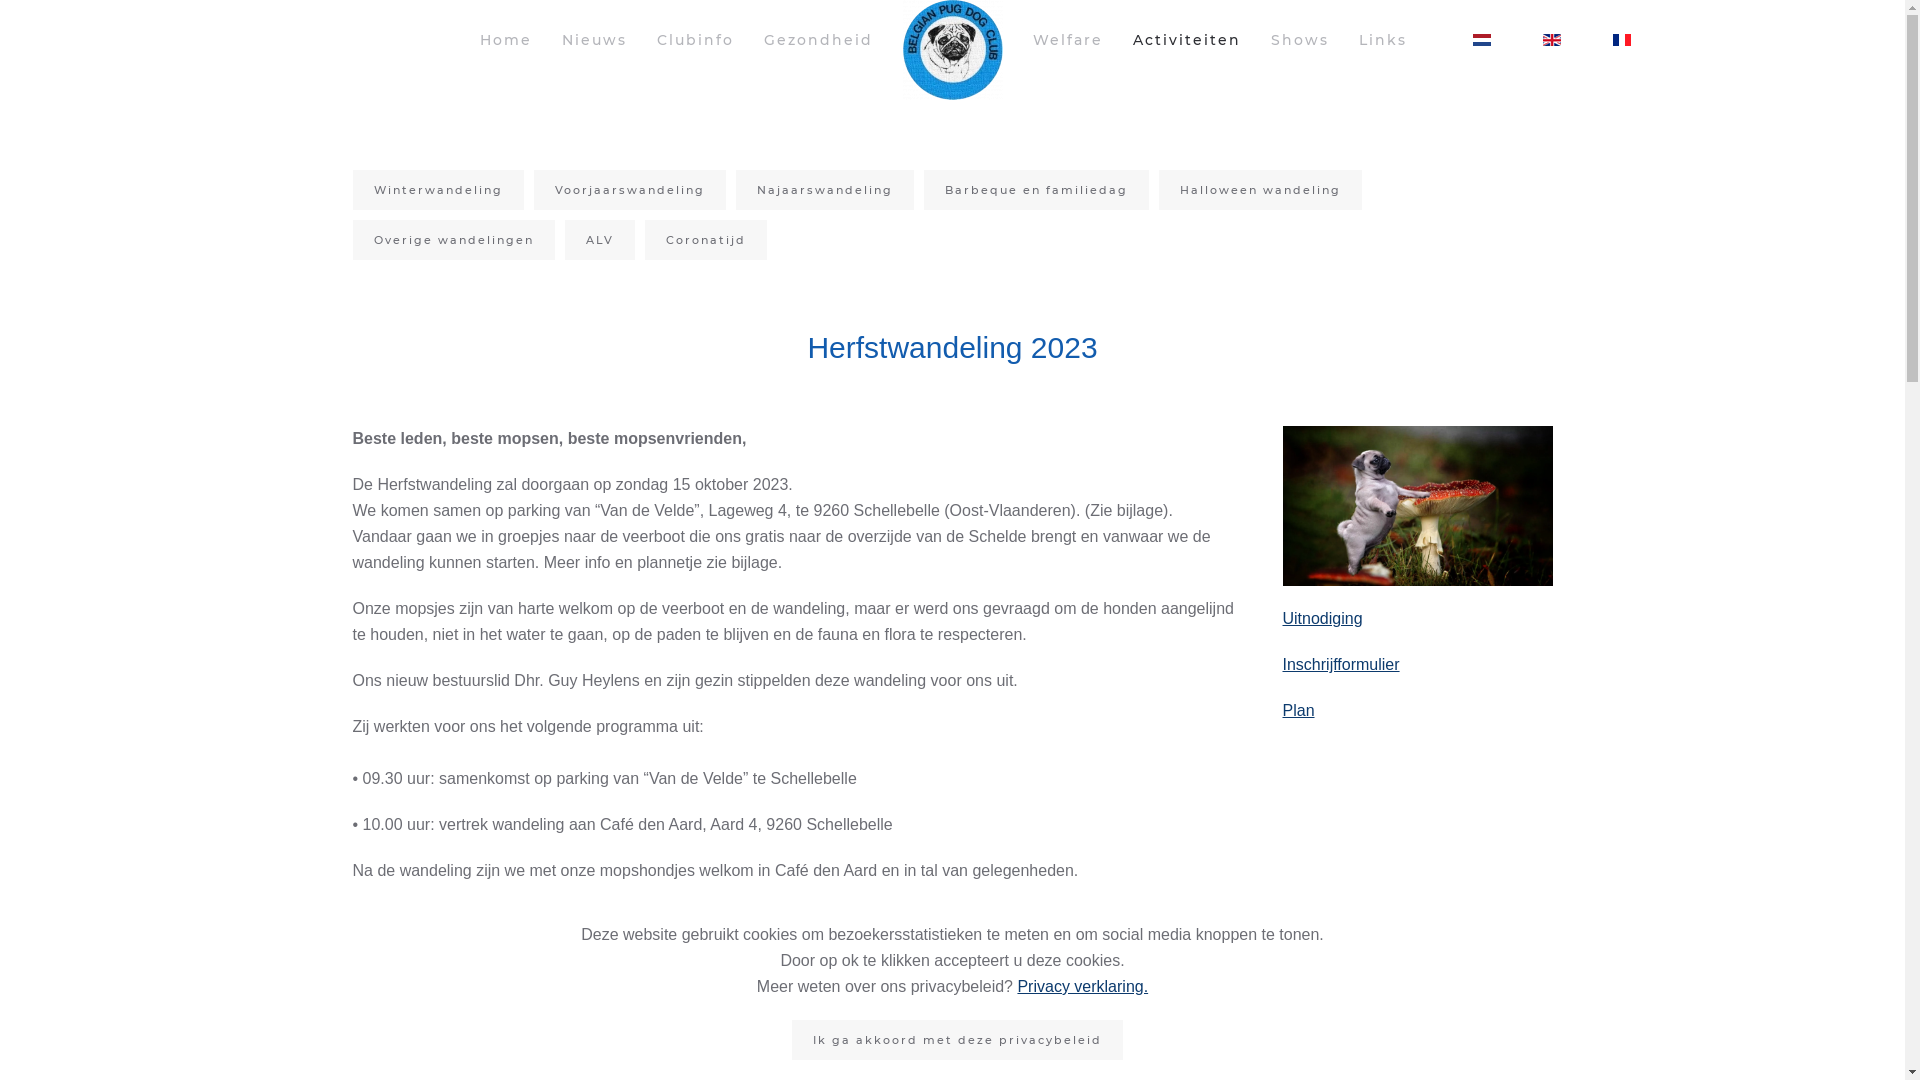  Describe the element at coordinates (825, 190) in the screenshot. I see `Najaarswandeling` at that location.